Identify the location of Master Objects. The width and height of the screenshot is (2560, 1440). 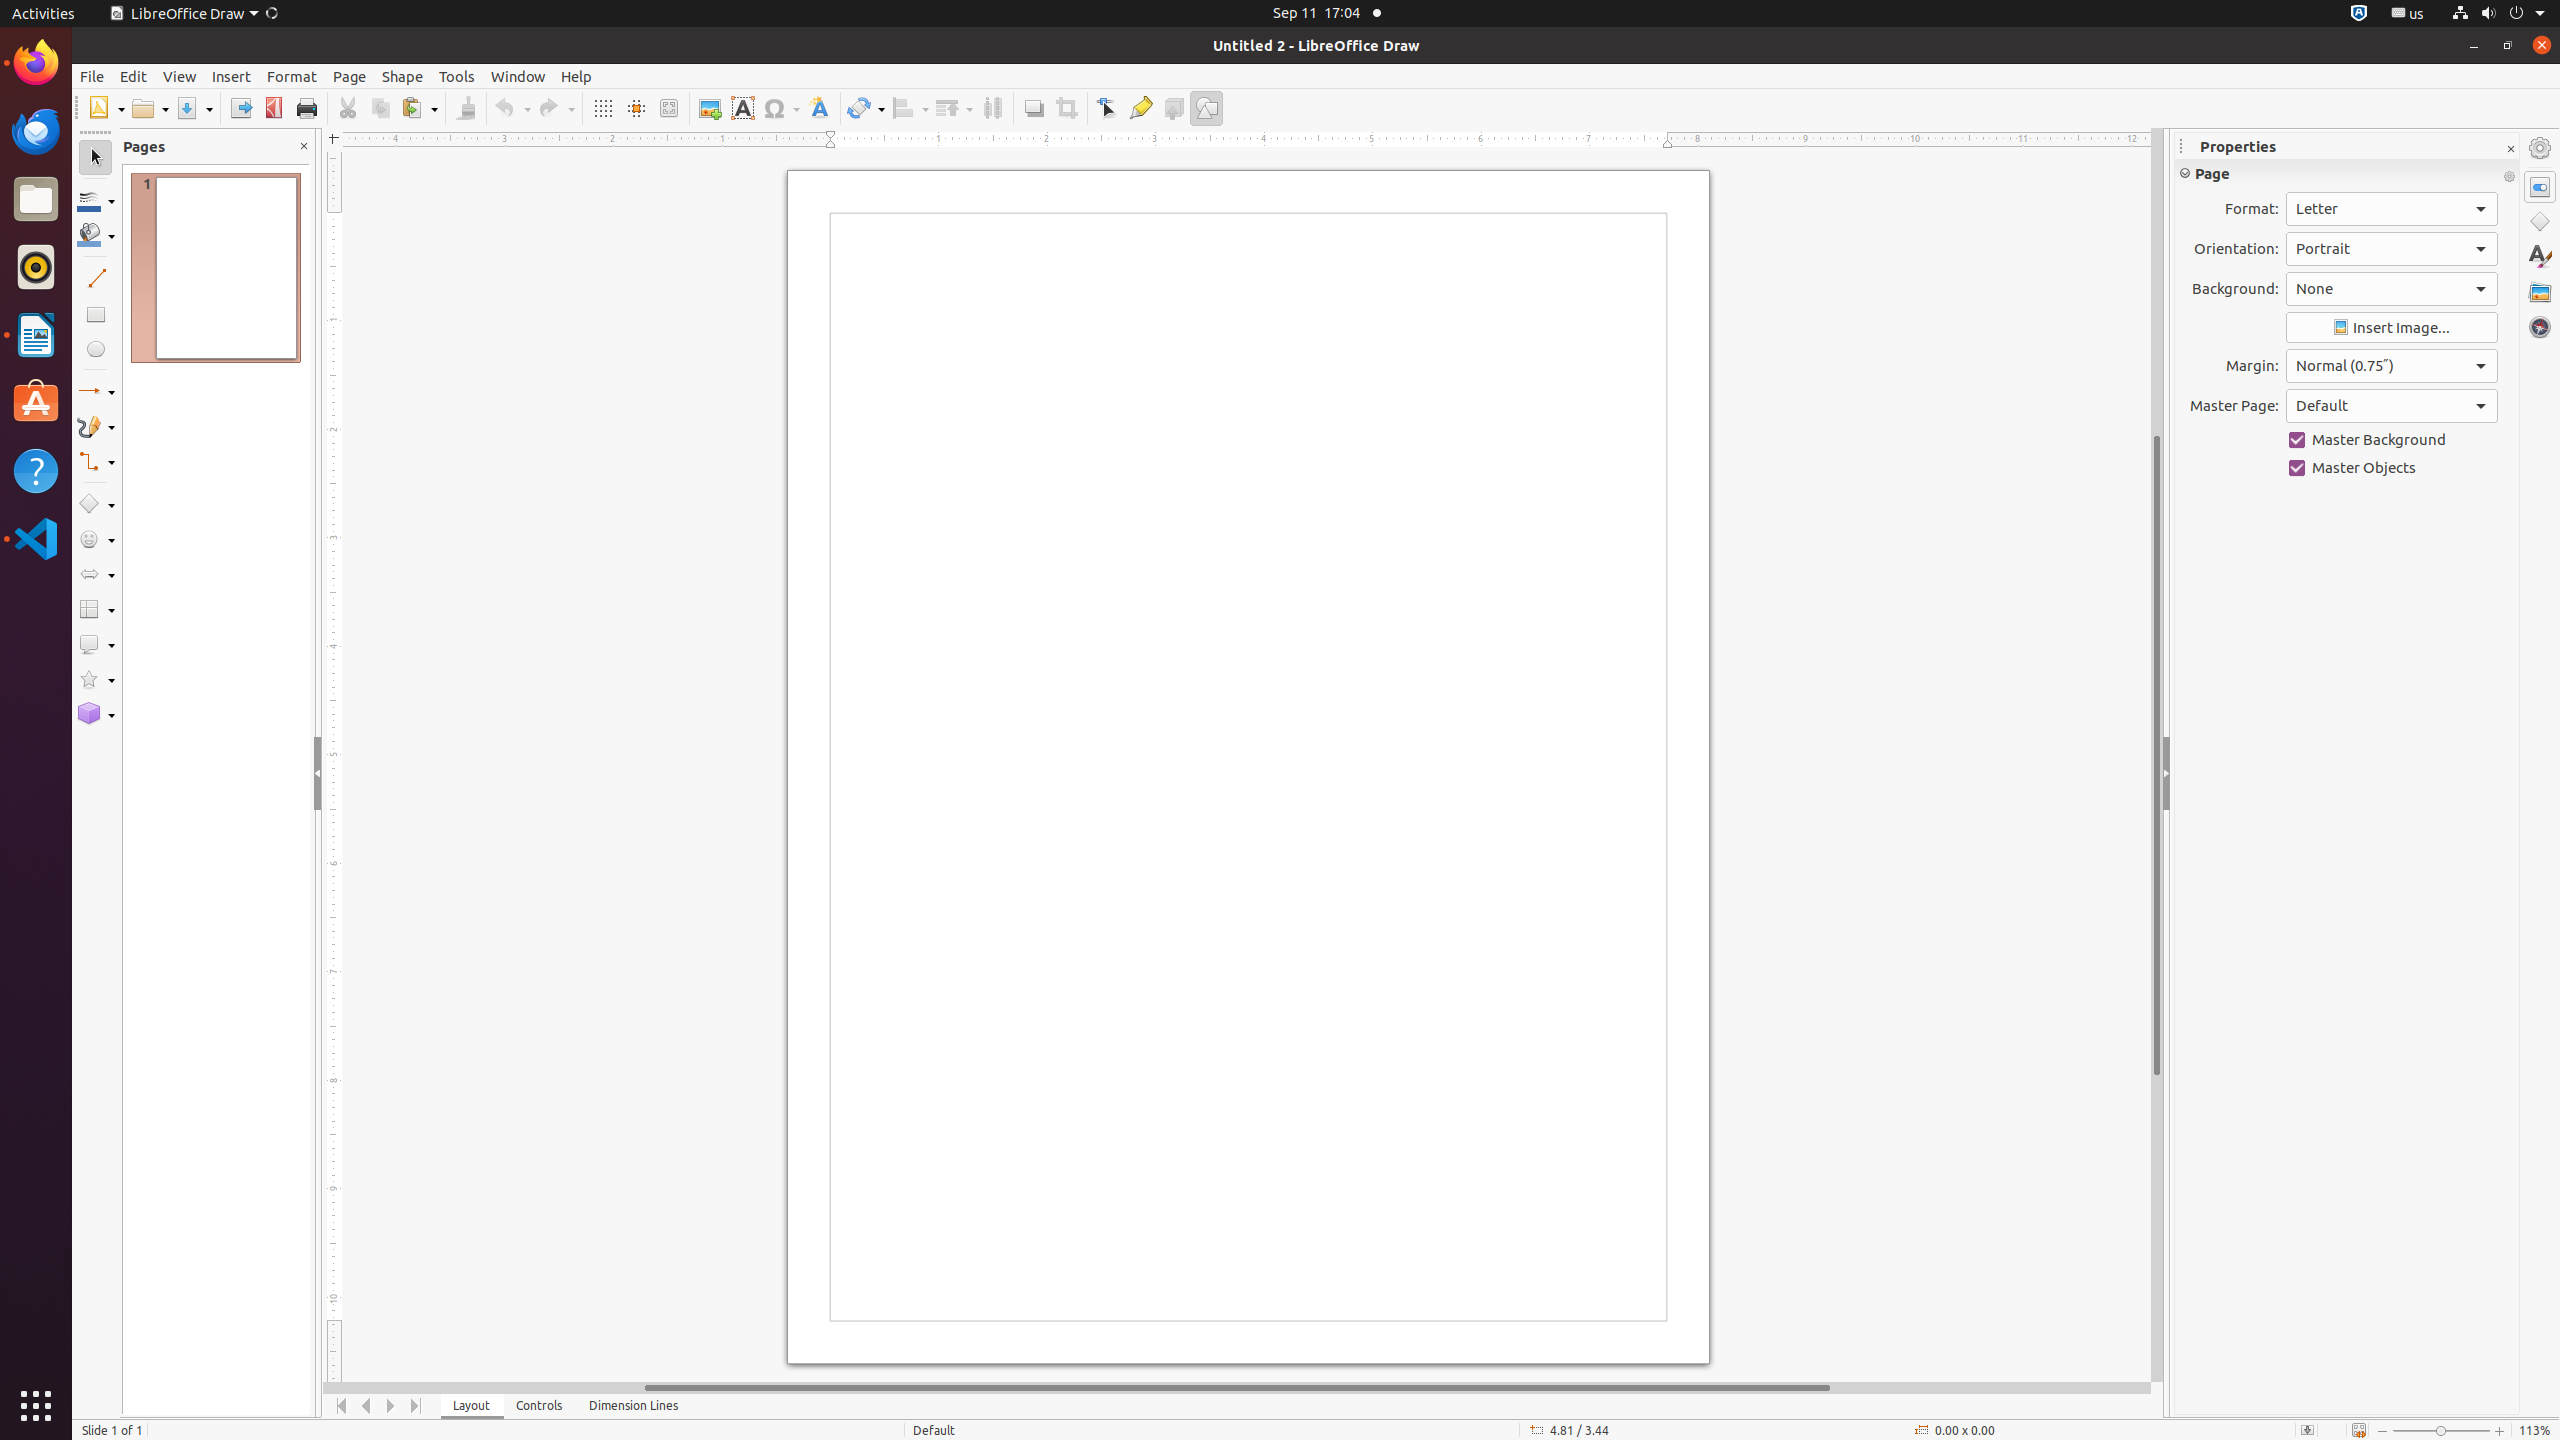
(2392, 468).